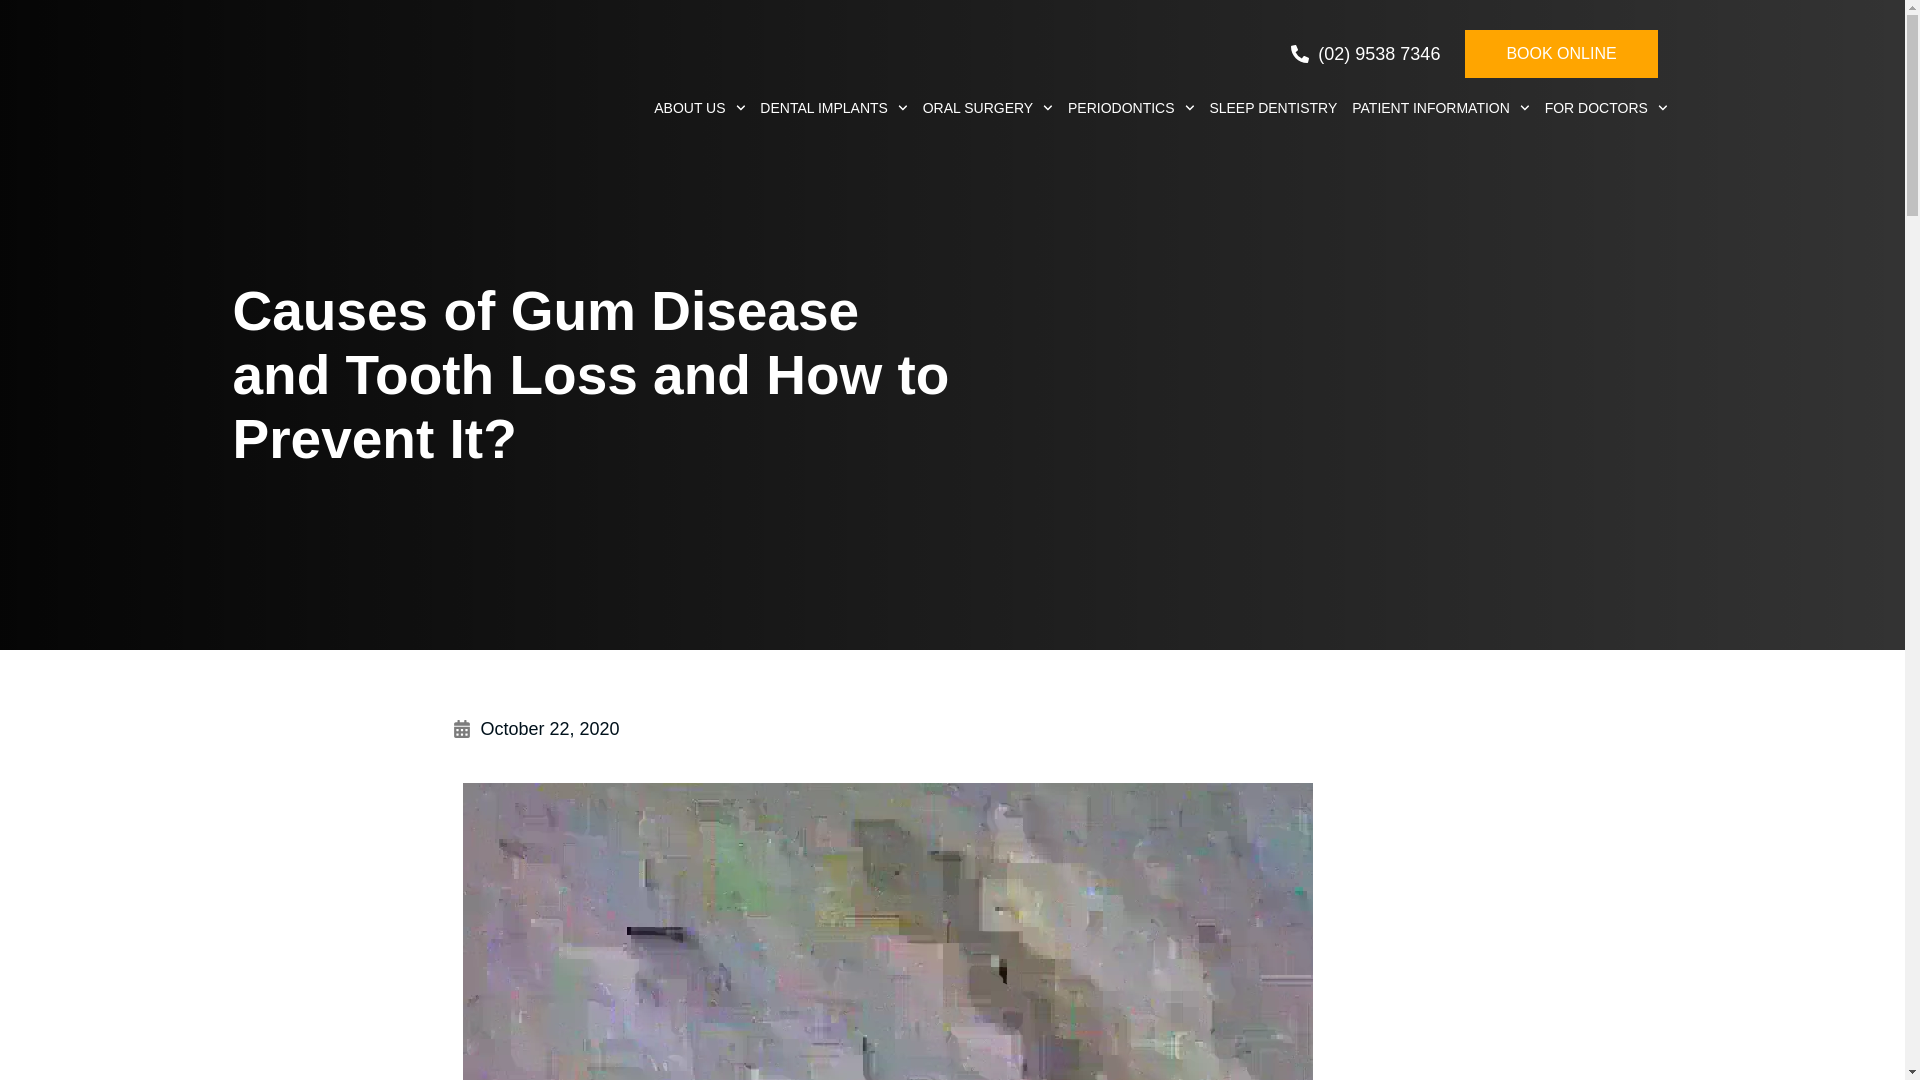 This screenshot has width=1920, height=1080. What do you see at coordinates (1560, 54) in the screenshot?
I see `BOOK ONLINE` at bounding box center [1560, 54].